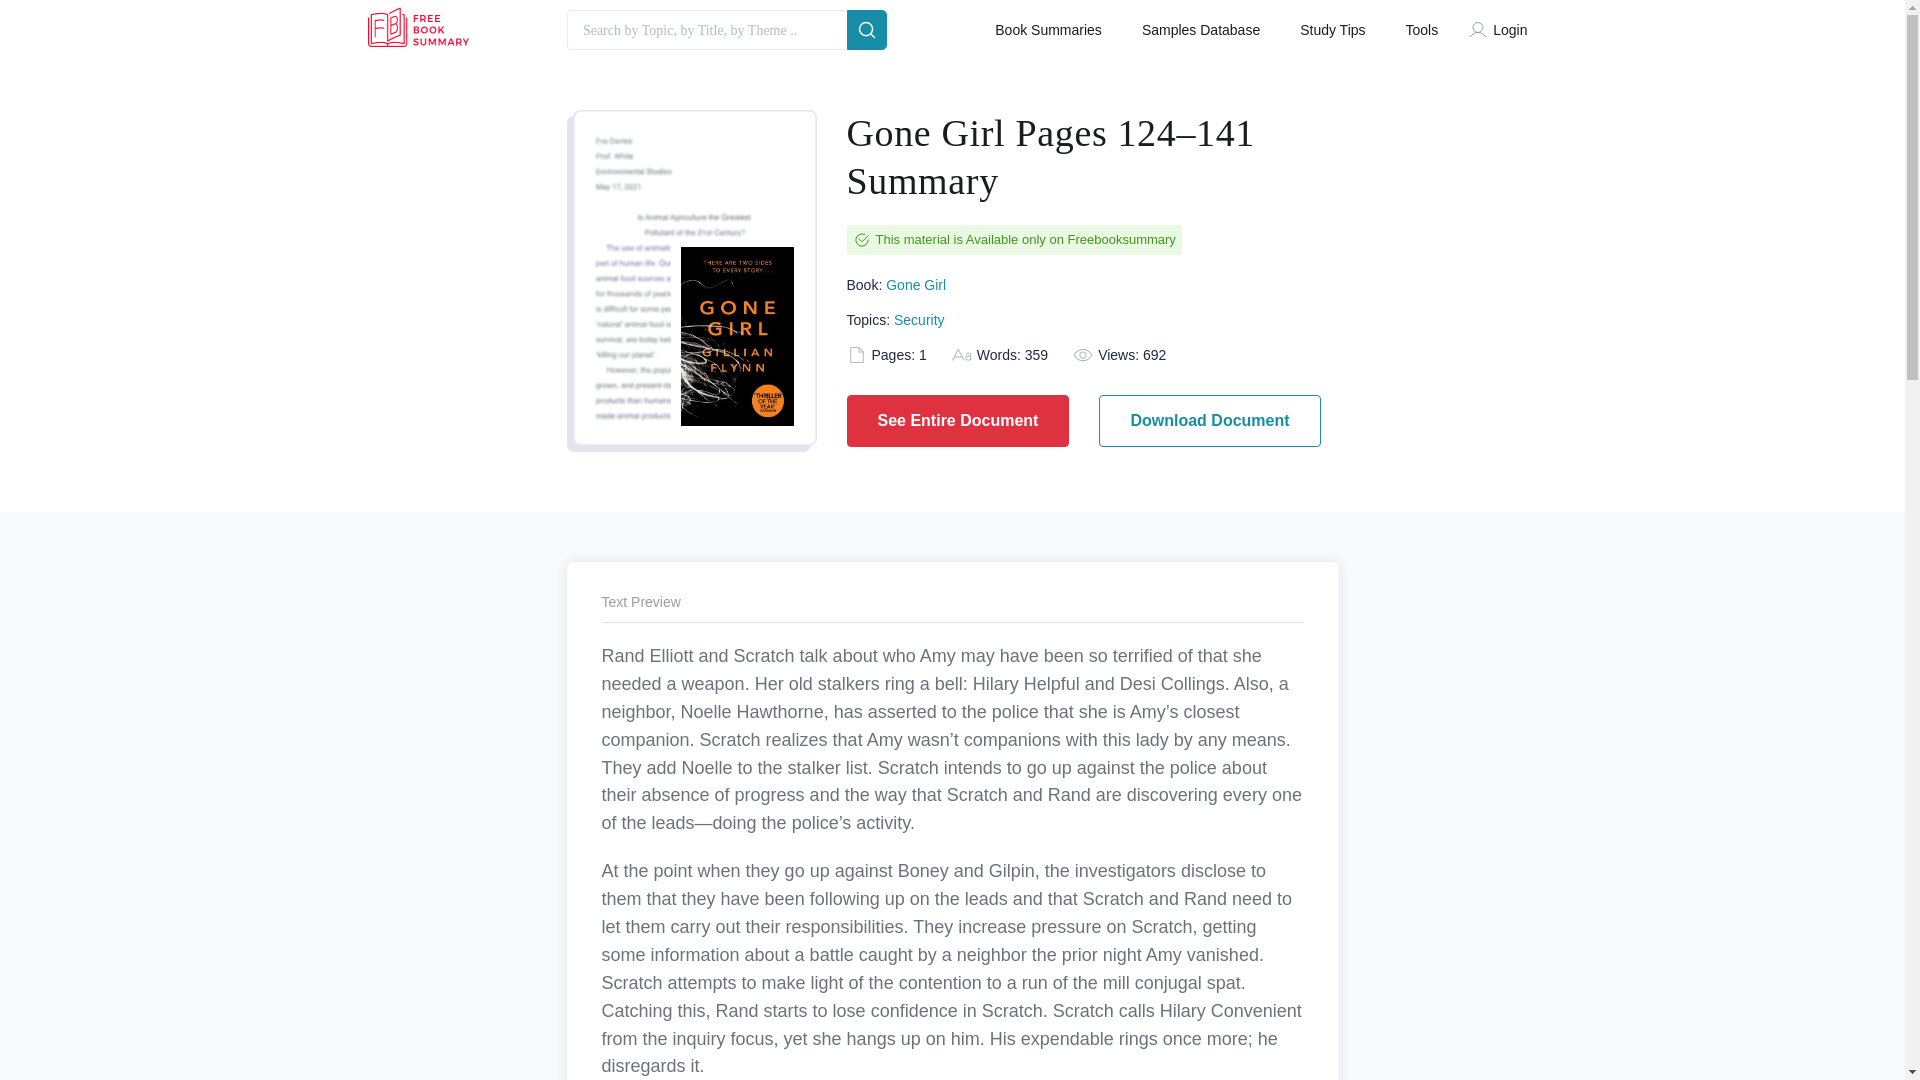 The height and width of the screenshot is (1080, 1920). What do you see at coordinates (919, 320) in the screenshot?
I see `Security` at bounding box center [919, 320].